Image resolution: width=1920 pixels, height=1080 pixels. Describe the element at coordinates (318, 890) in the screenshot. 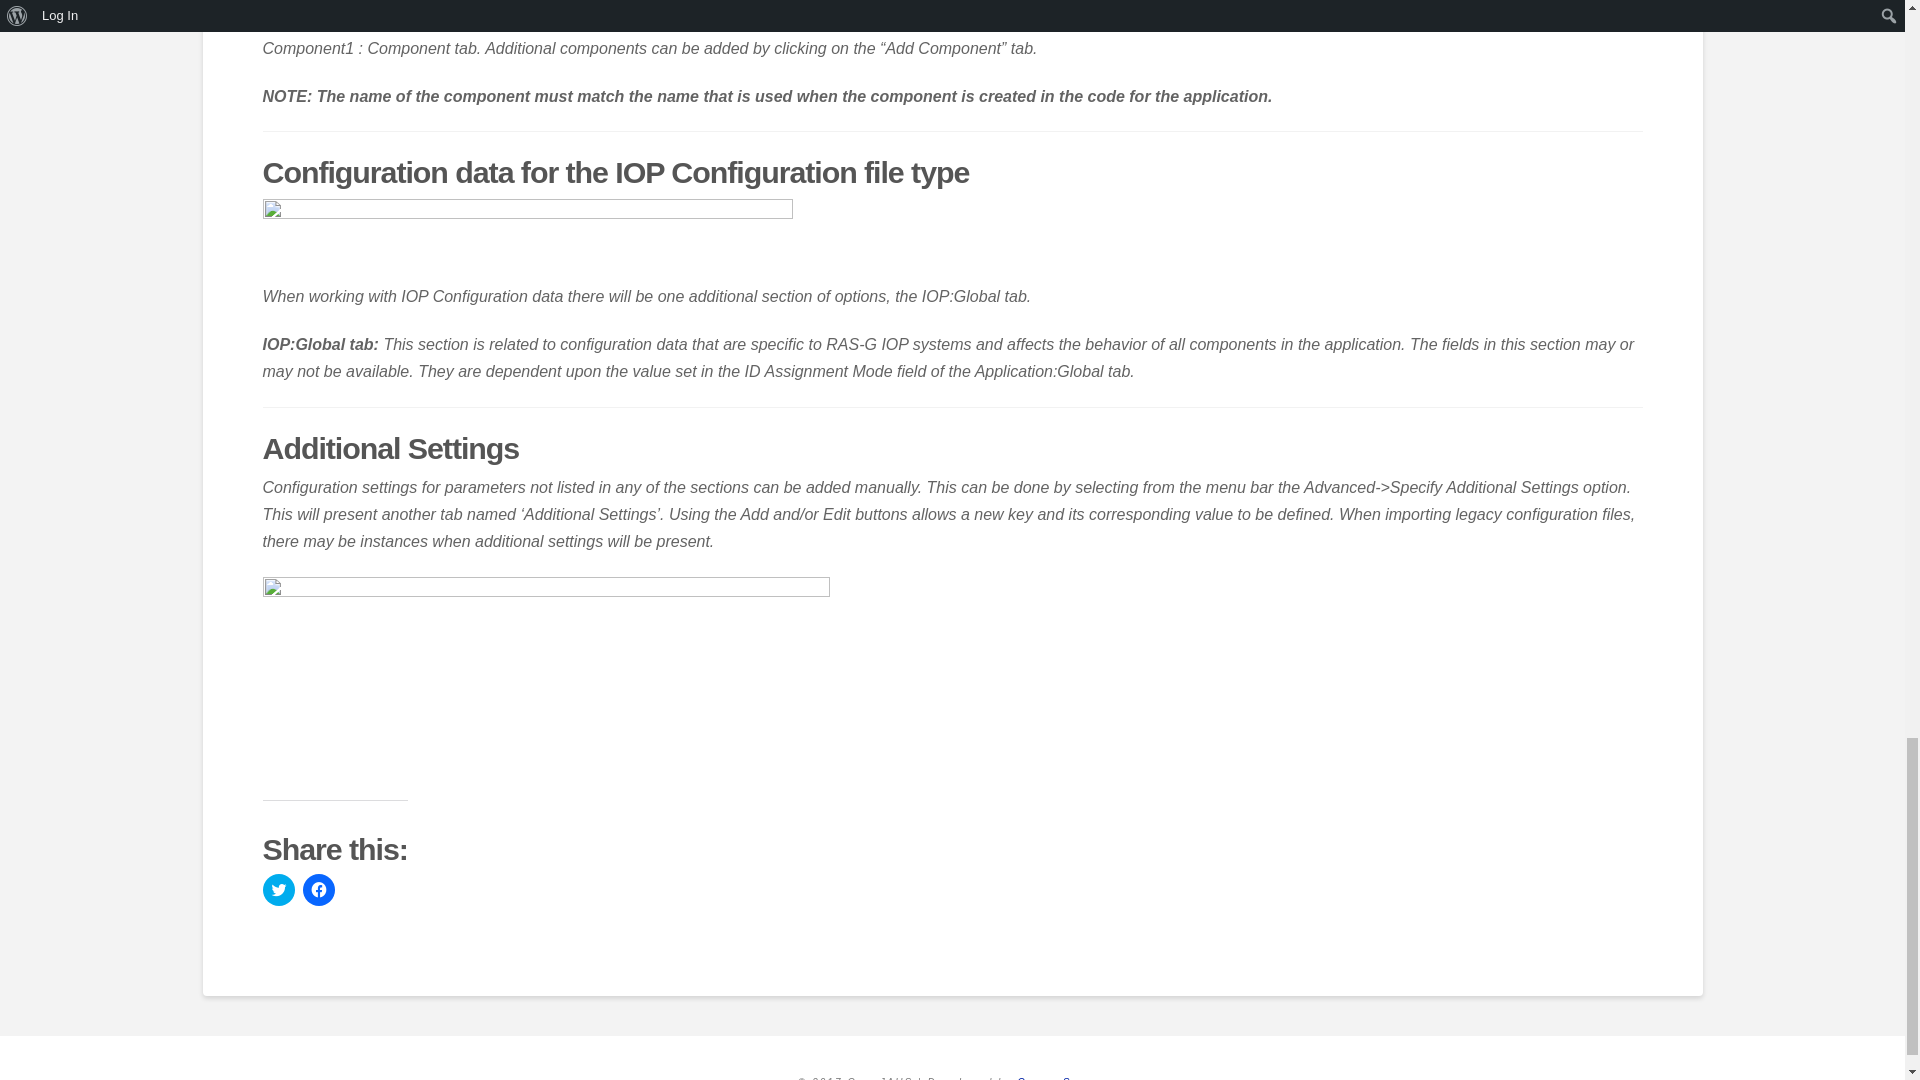

I see `Click to share on Facebook` at that location.